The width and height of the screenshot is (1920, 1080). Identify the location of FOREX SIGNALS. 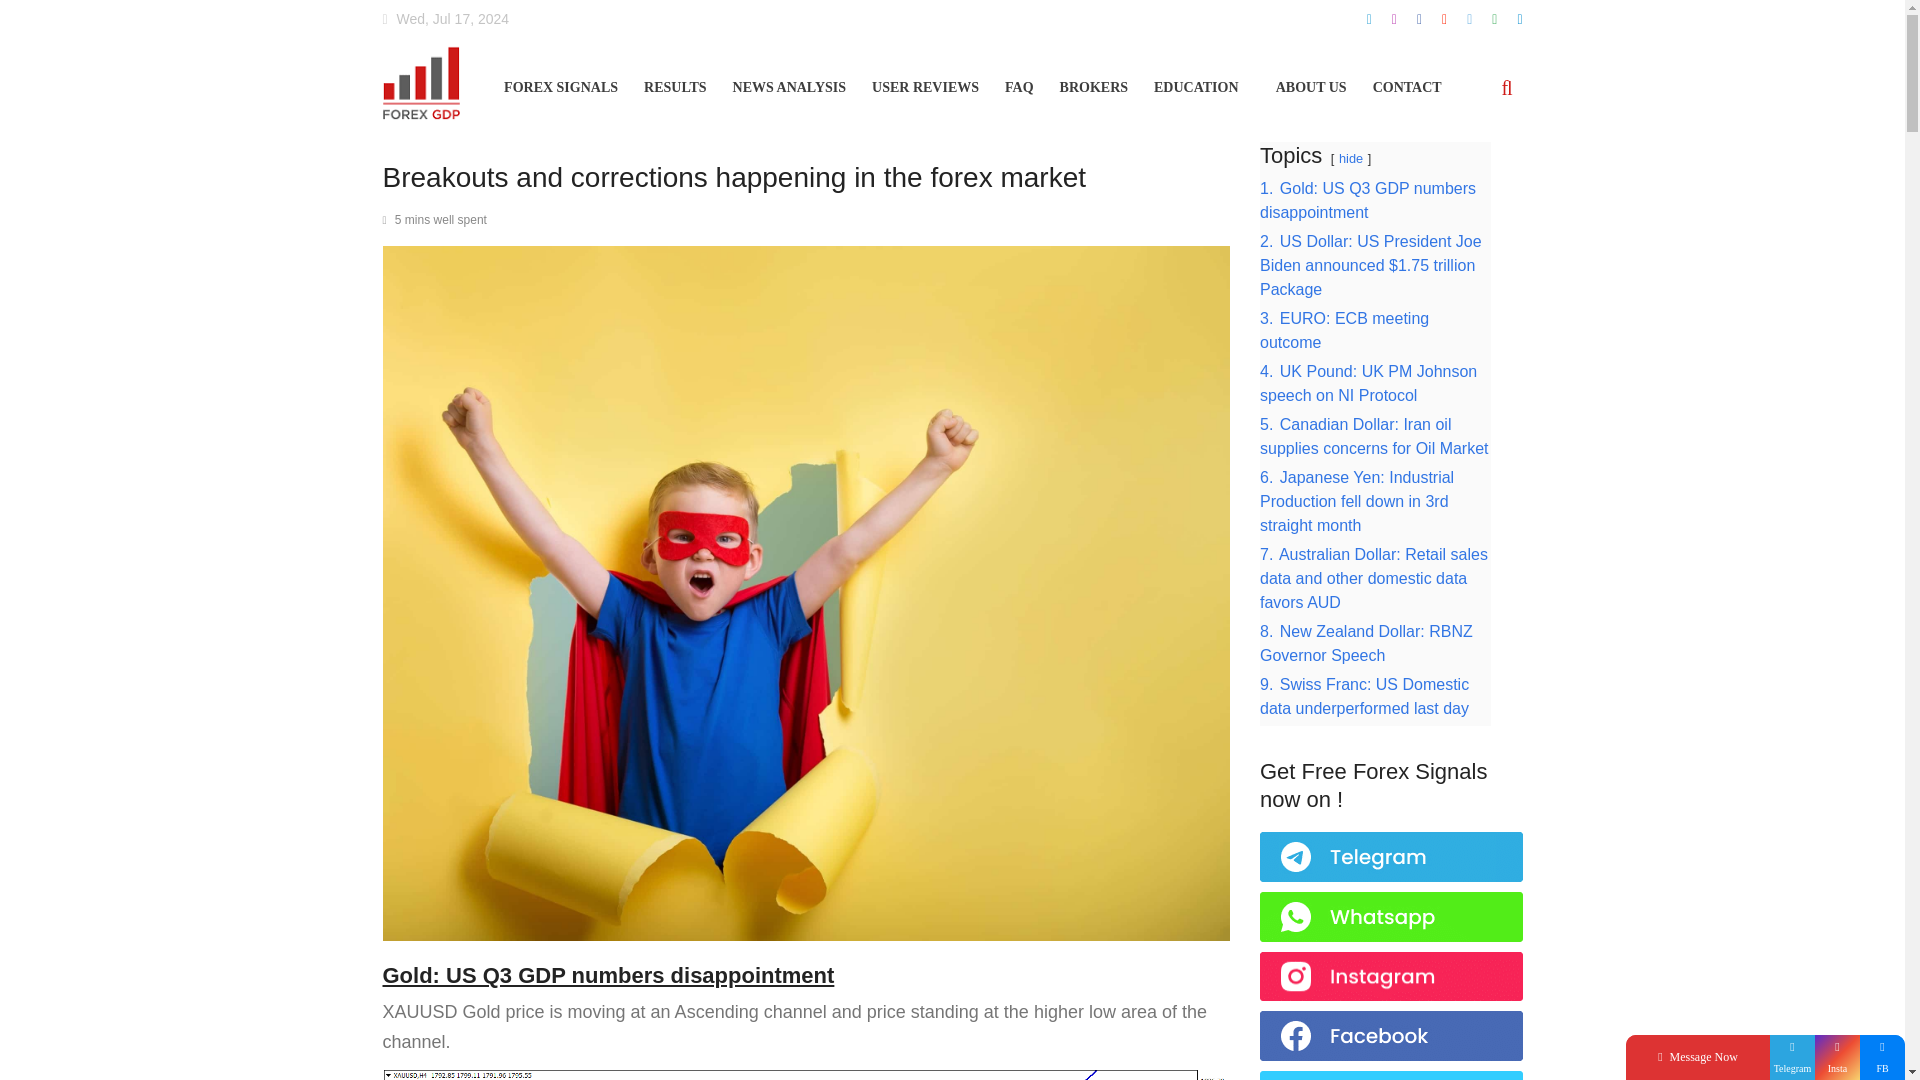
(560, 82).